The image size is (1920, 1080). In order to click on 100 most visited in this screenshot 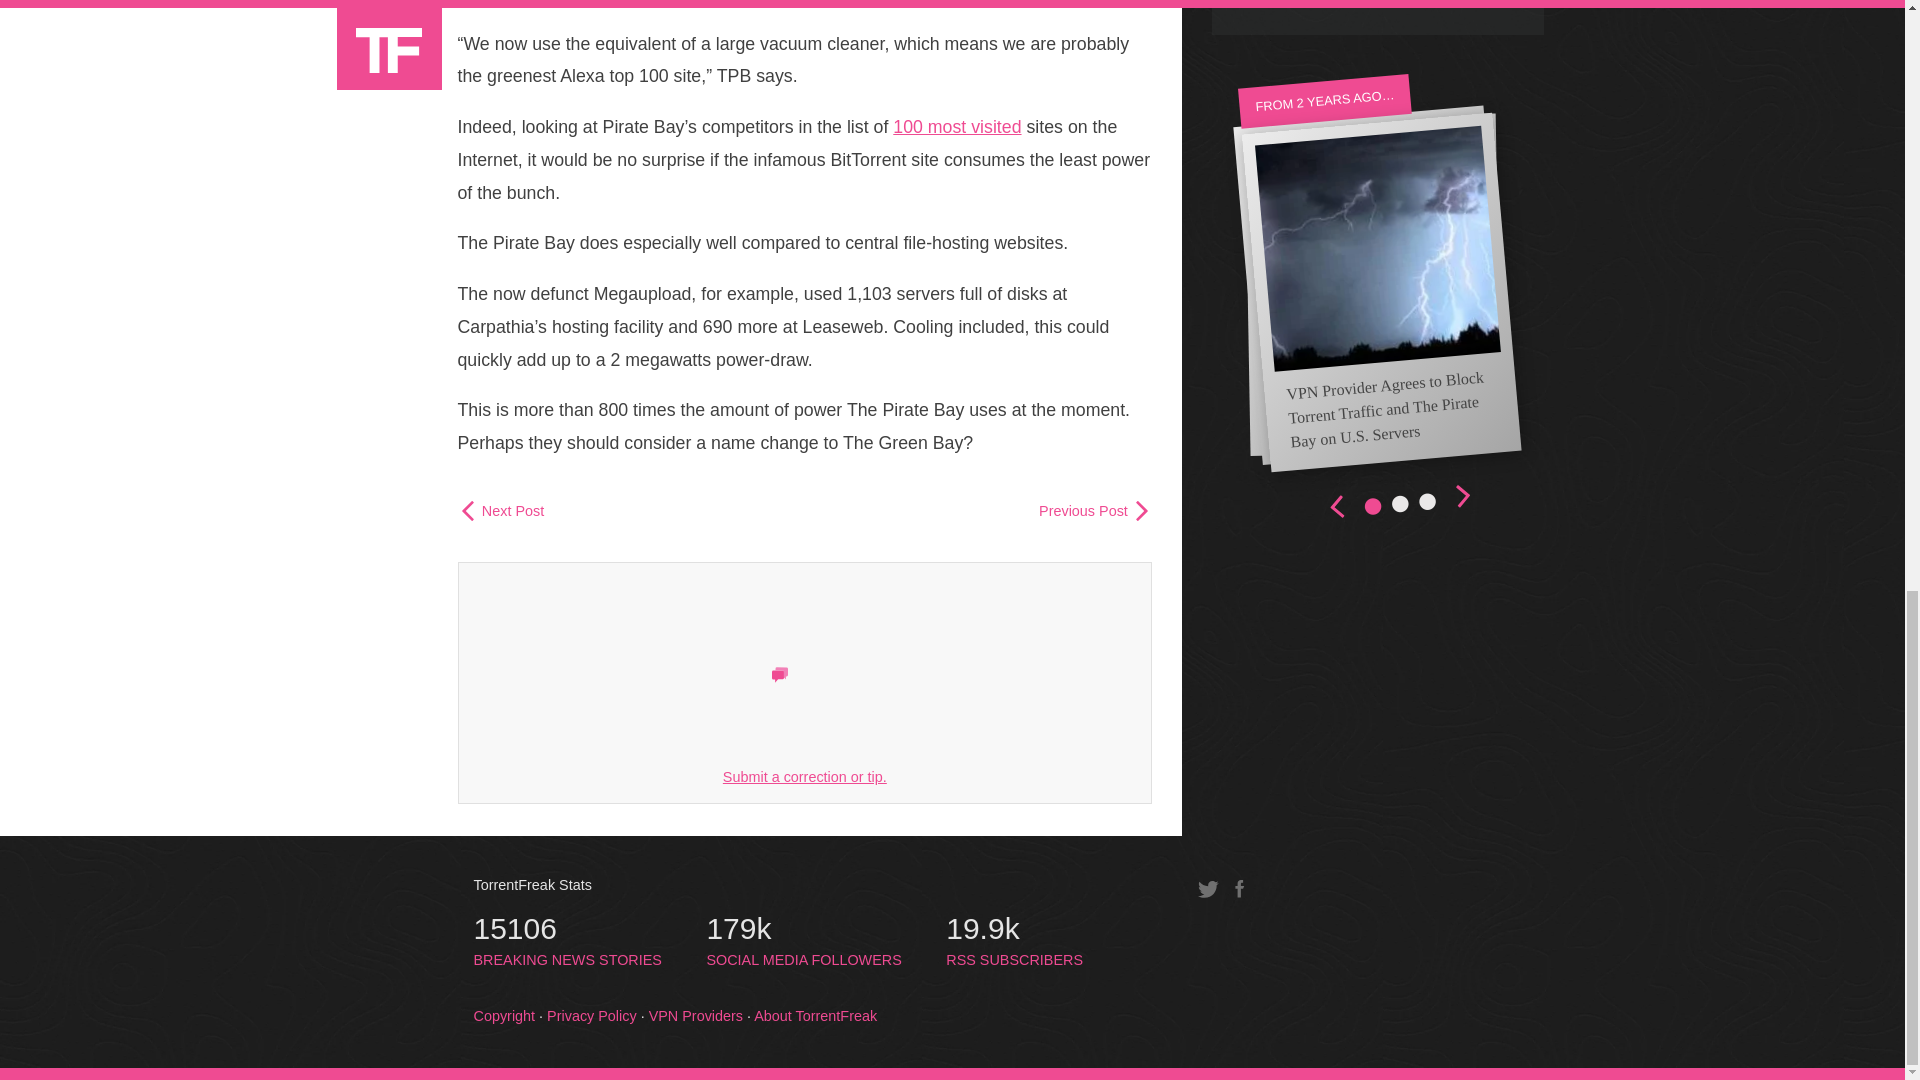, I will do `click(592, 1015)`.